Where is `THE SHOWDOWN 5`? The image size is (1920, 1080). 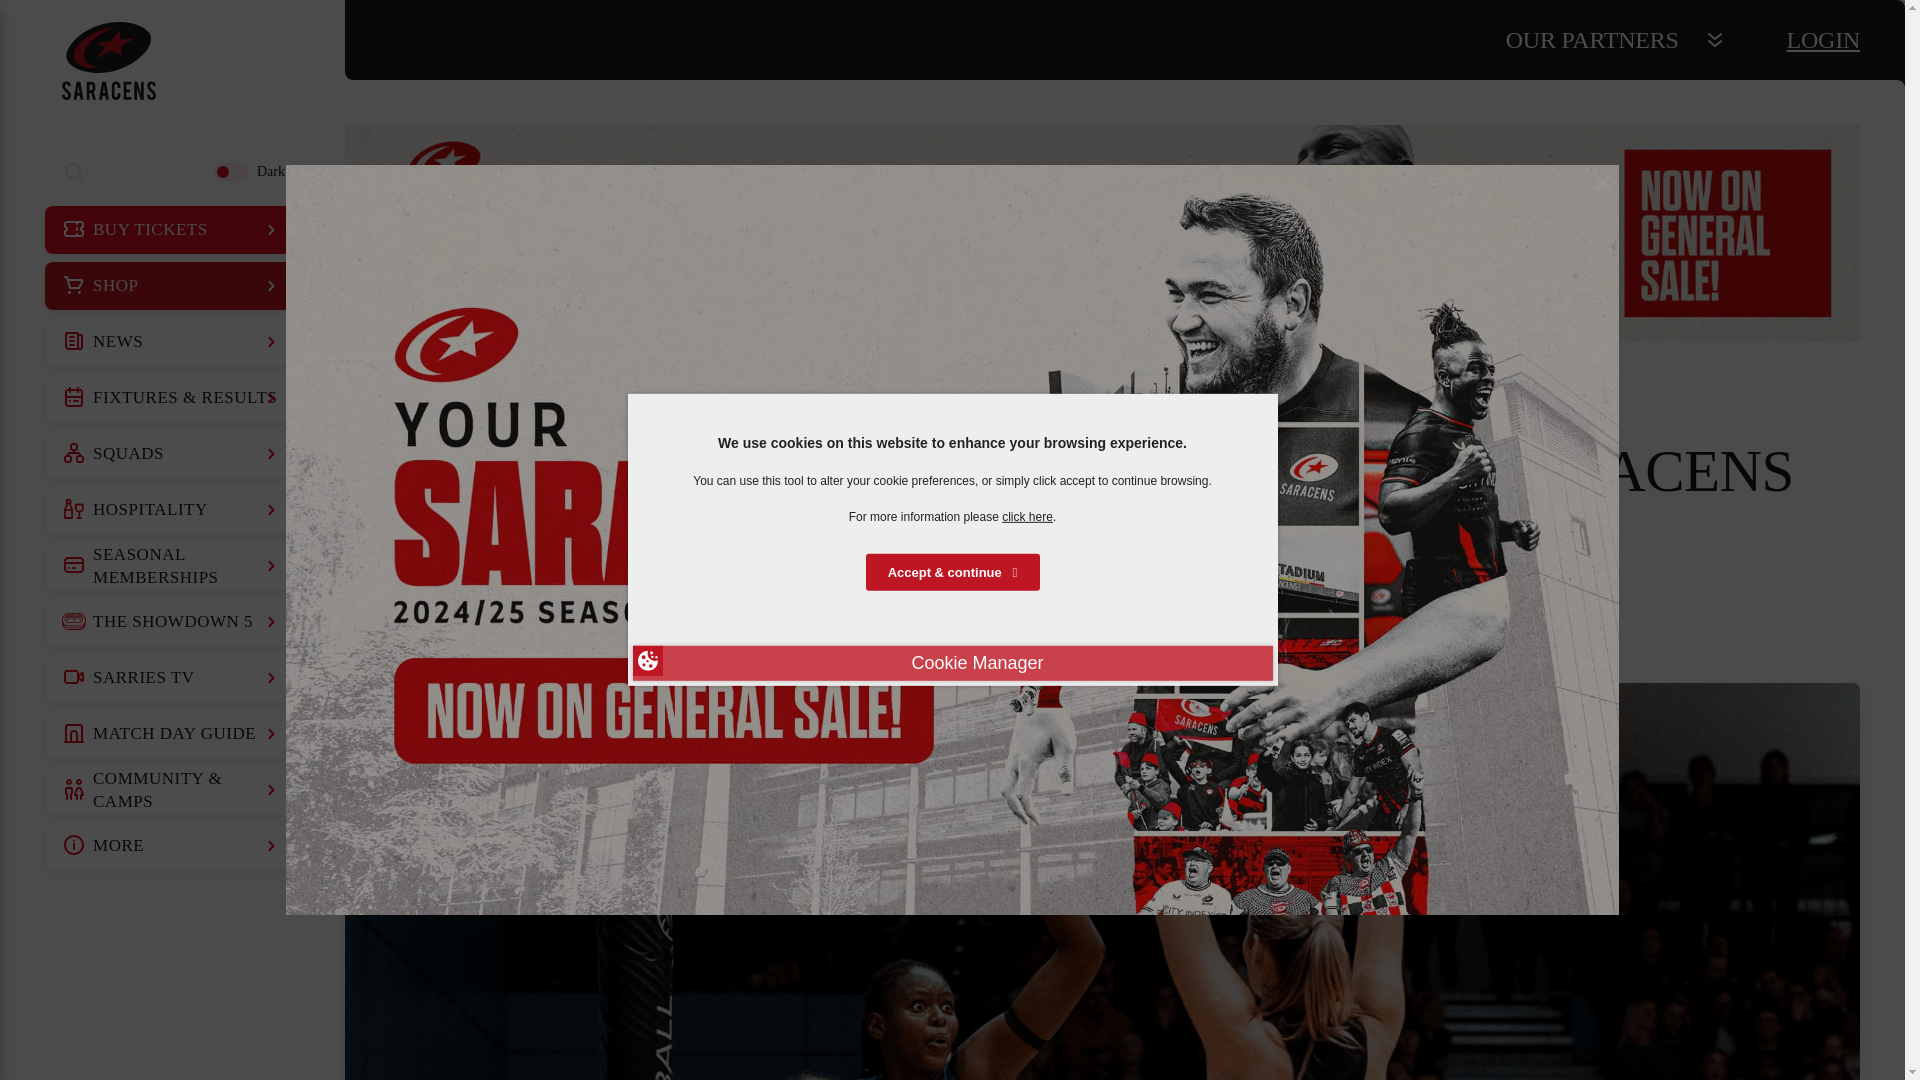
THE SHOWDOWN 5 is located at coordinates (172, 622).